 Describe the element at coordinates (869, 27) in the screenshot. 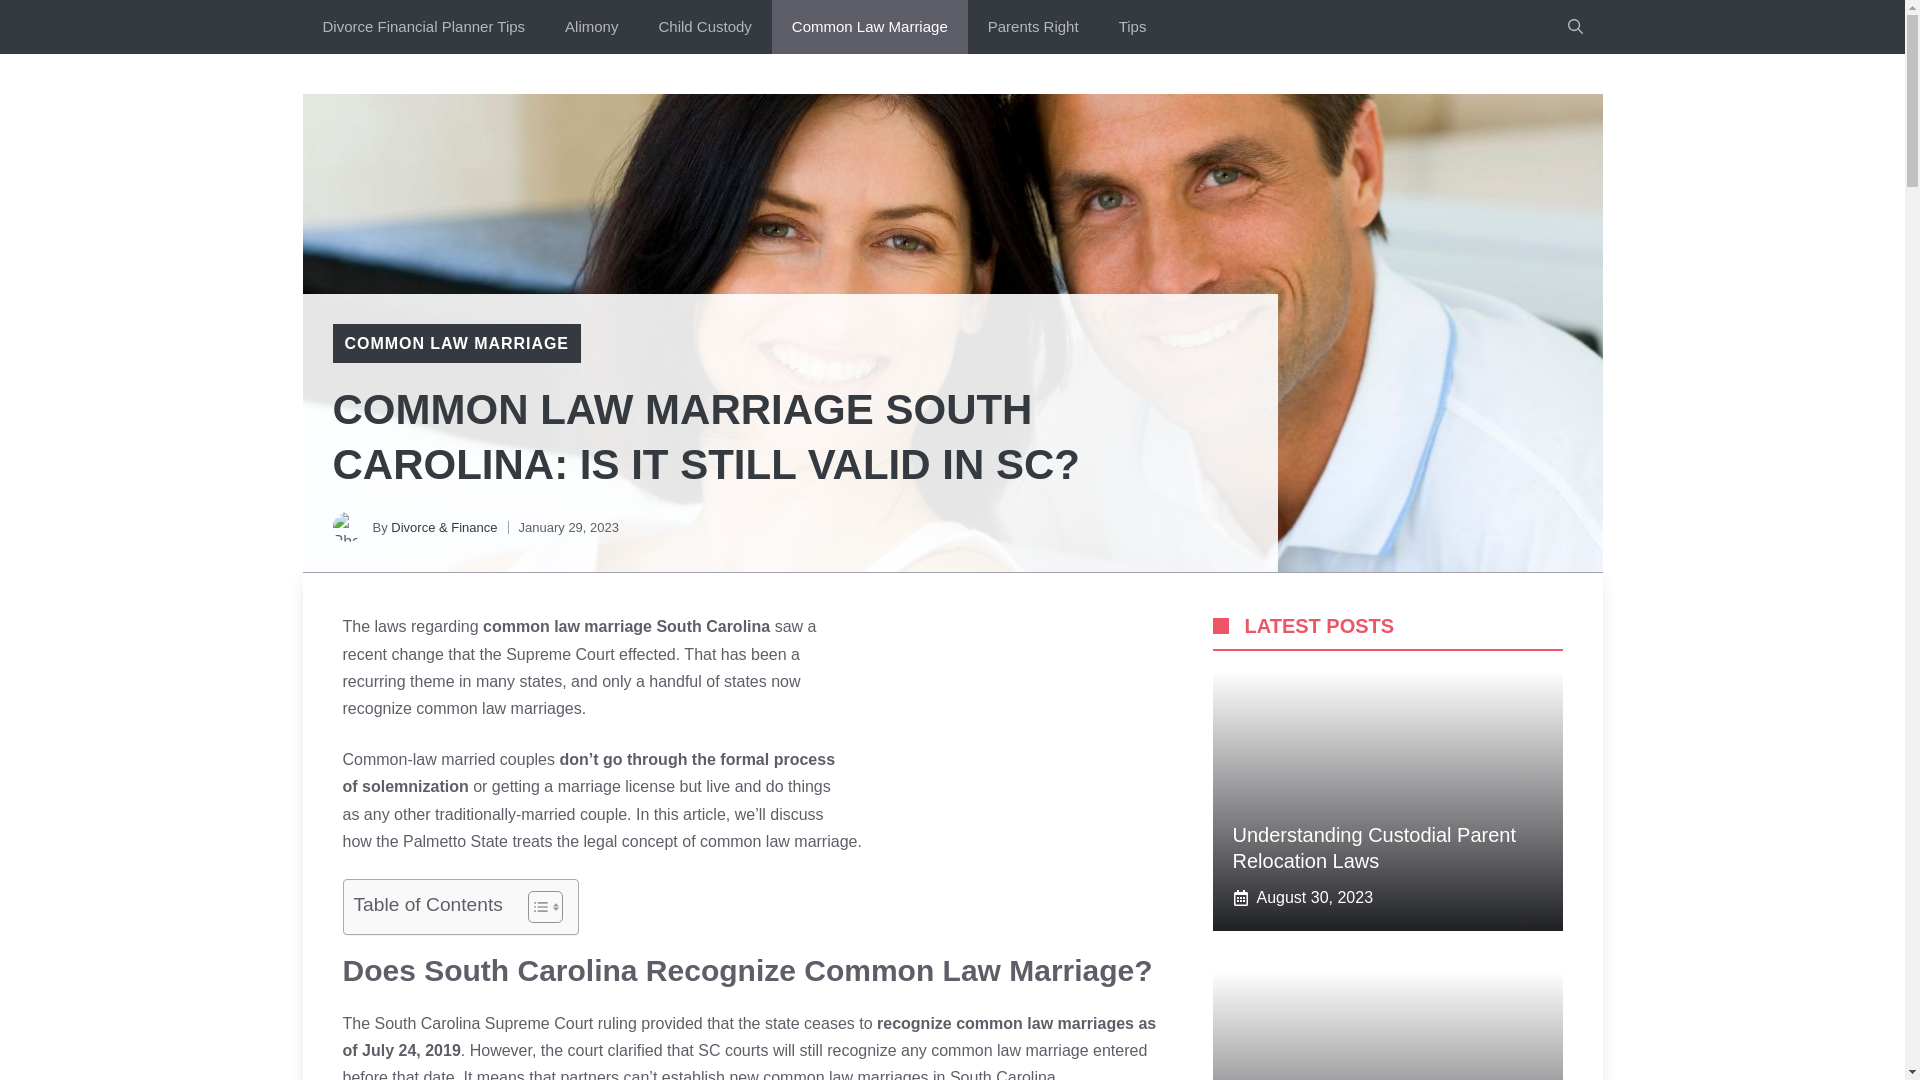

I see `Common Law Marriage` at that location.